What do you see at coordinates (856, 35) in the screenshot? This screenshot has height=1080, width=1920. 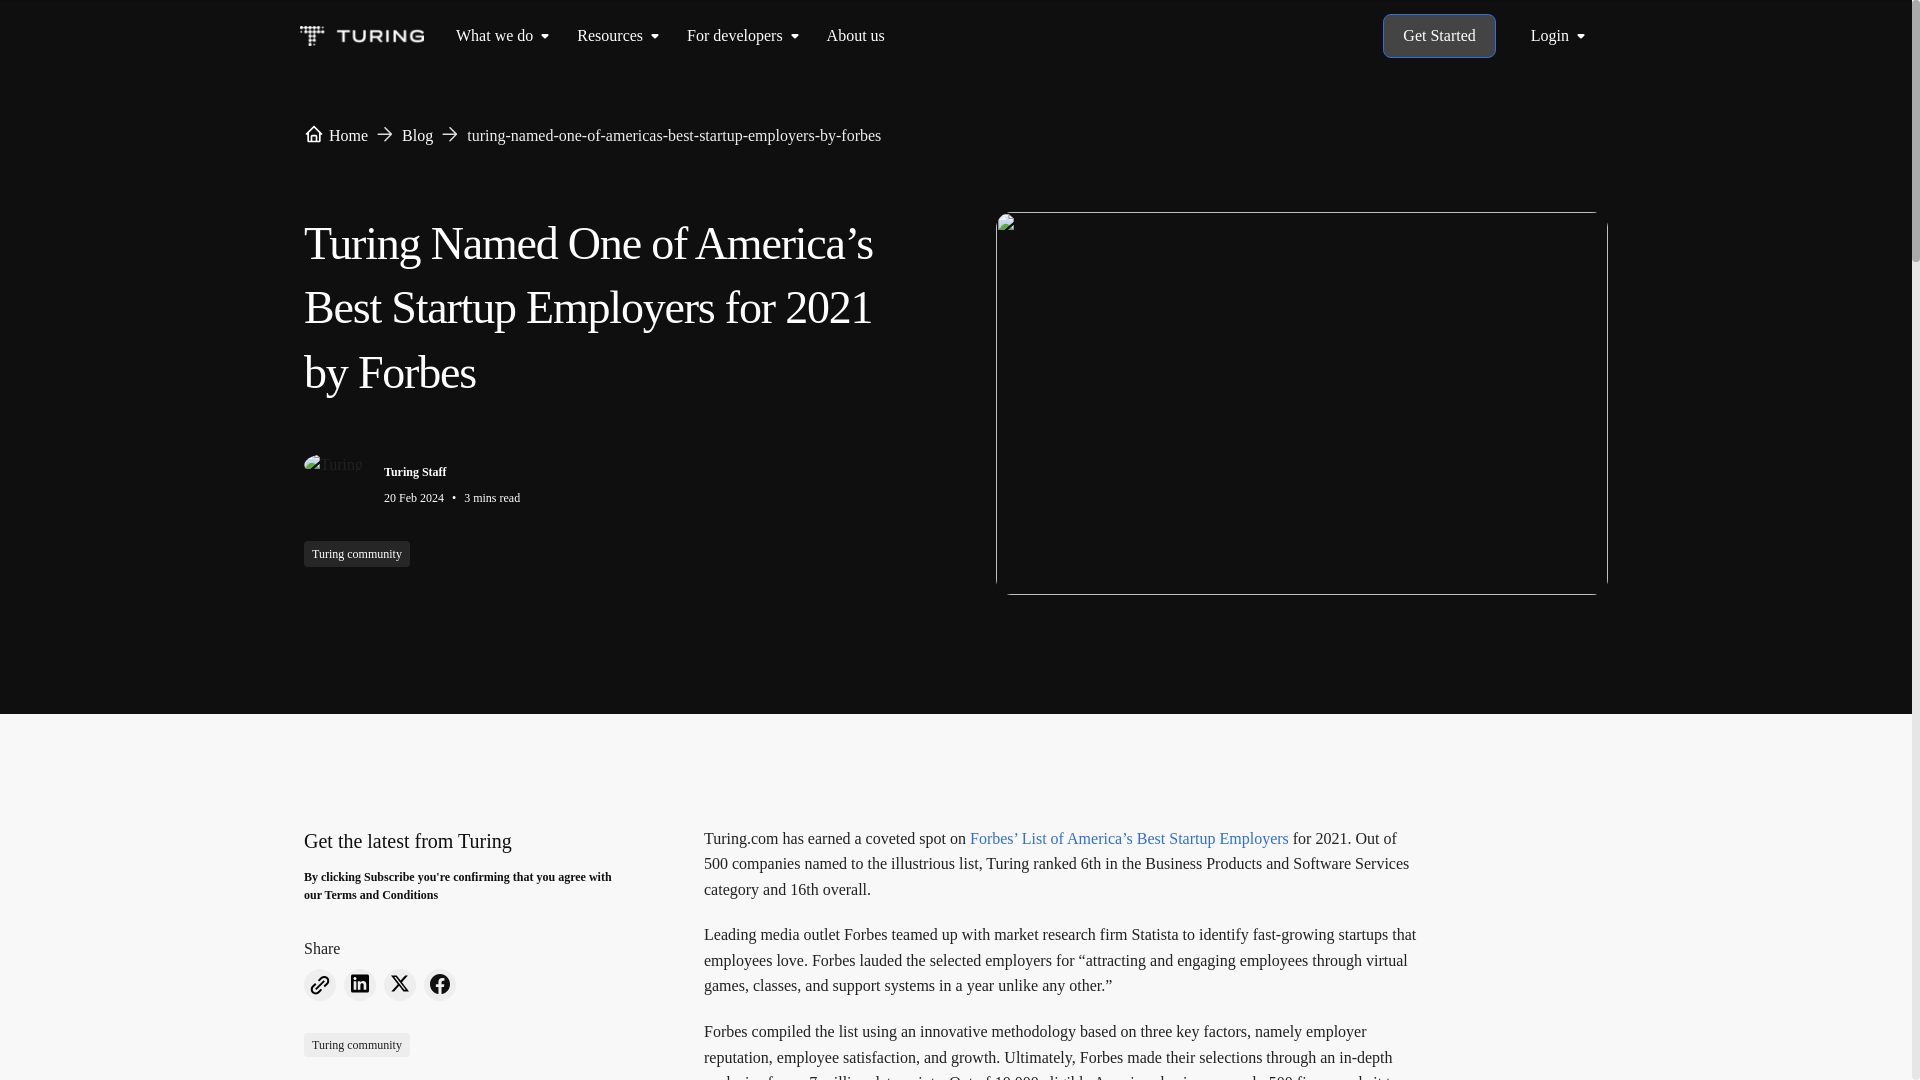 I see `About us` at bounding box center [856, 35].